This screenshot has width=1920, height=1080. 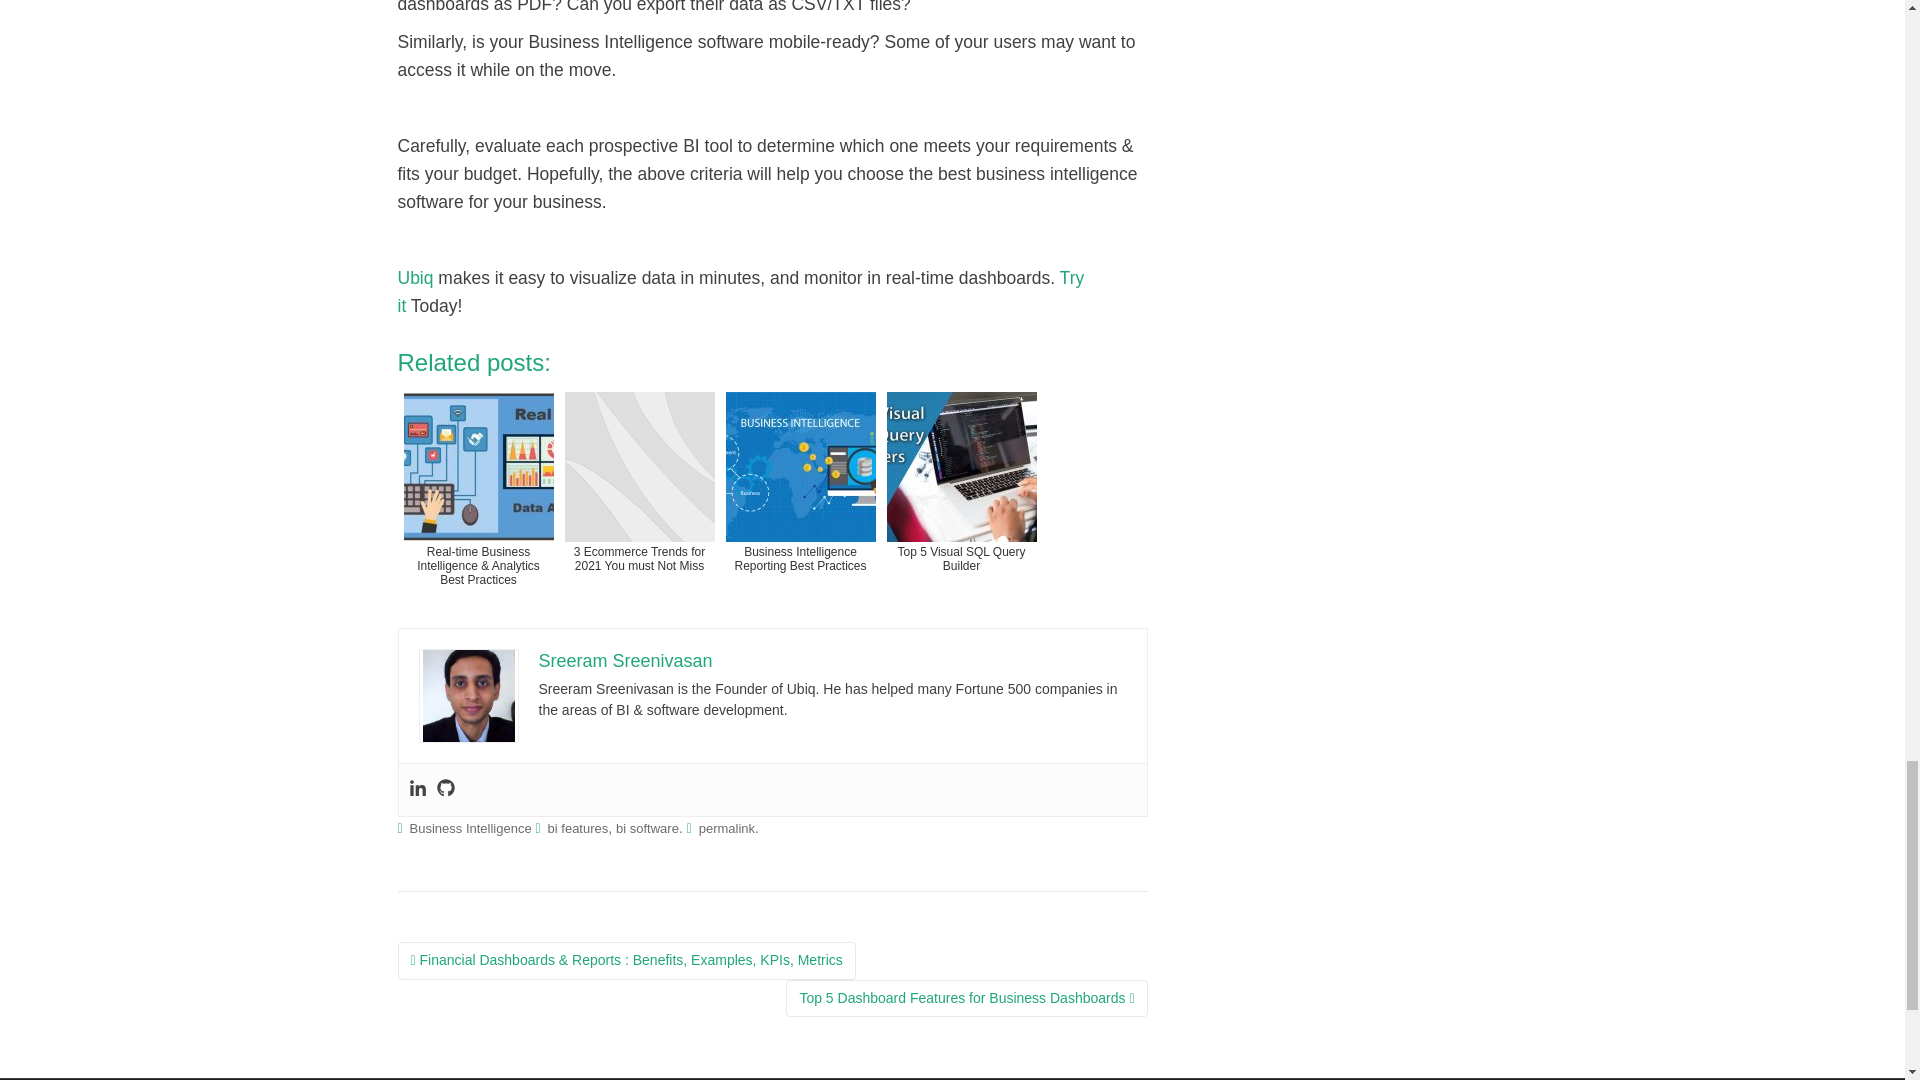 I want to click on Business Intelligence, so click(x=470, y=828).